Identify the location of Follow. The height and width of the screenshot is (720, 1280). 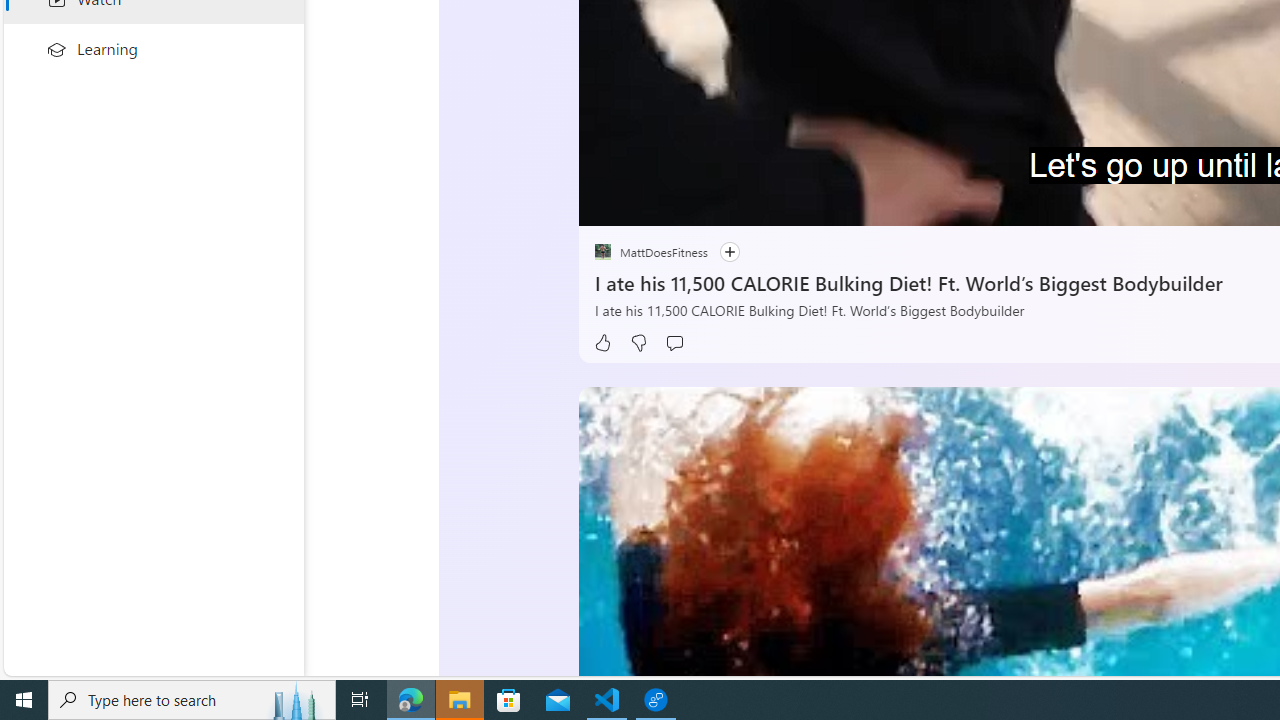
(729, 252).